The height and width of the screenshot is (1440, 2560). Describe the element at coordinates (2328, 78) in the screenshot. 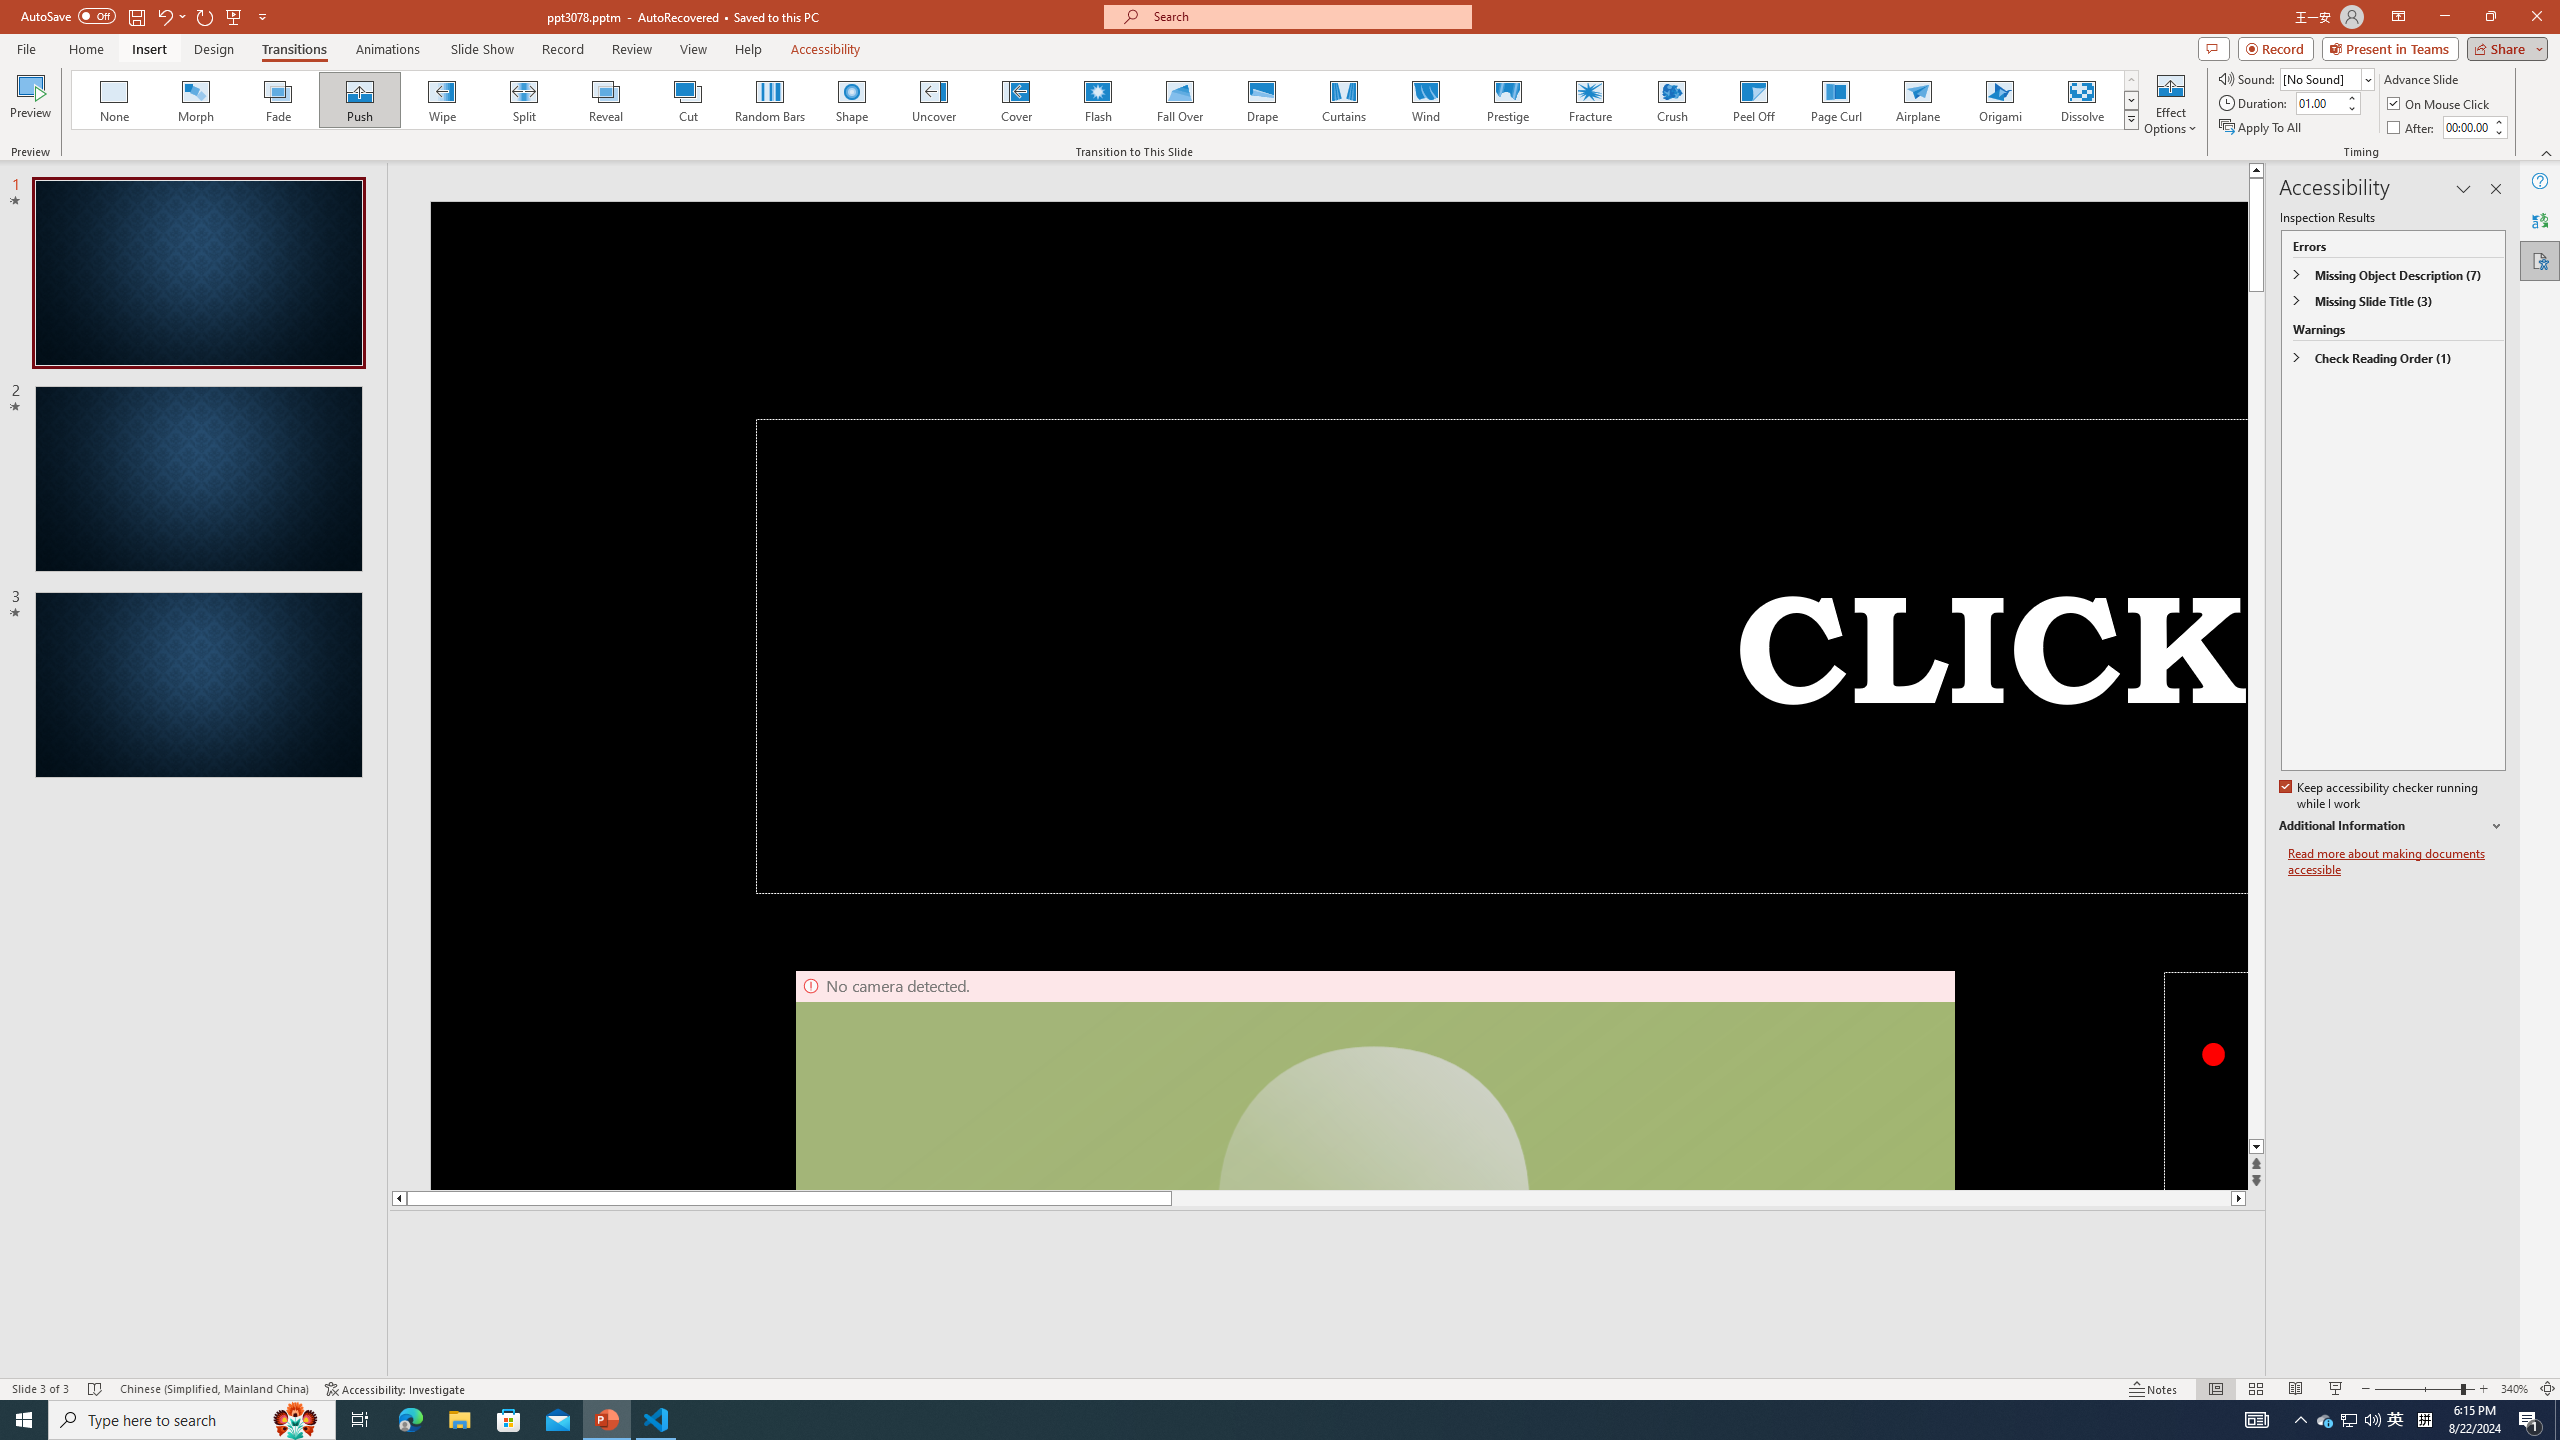

I see `Sound` at that location.